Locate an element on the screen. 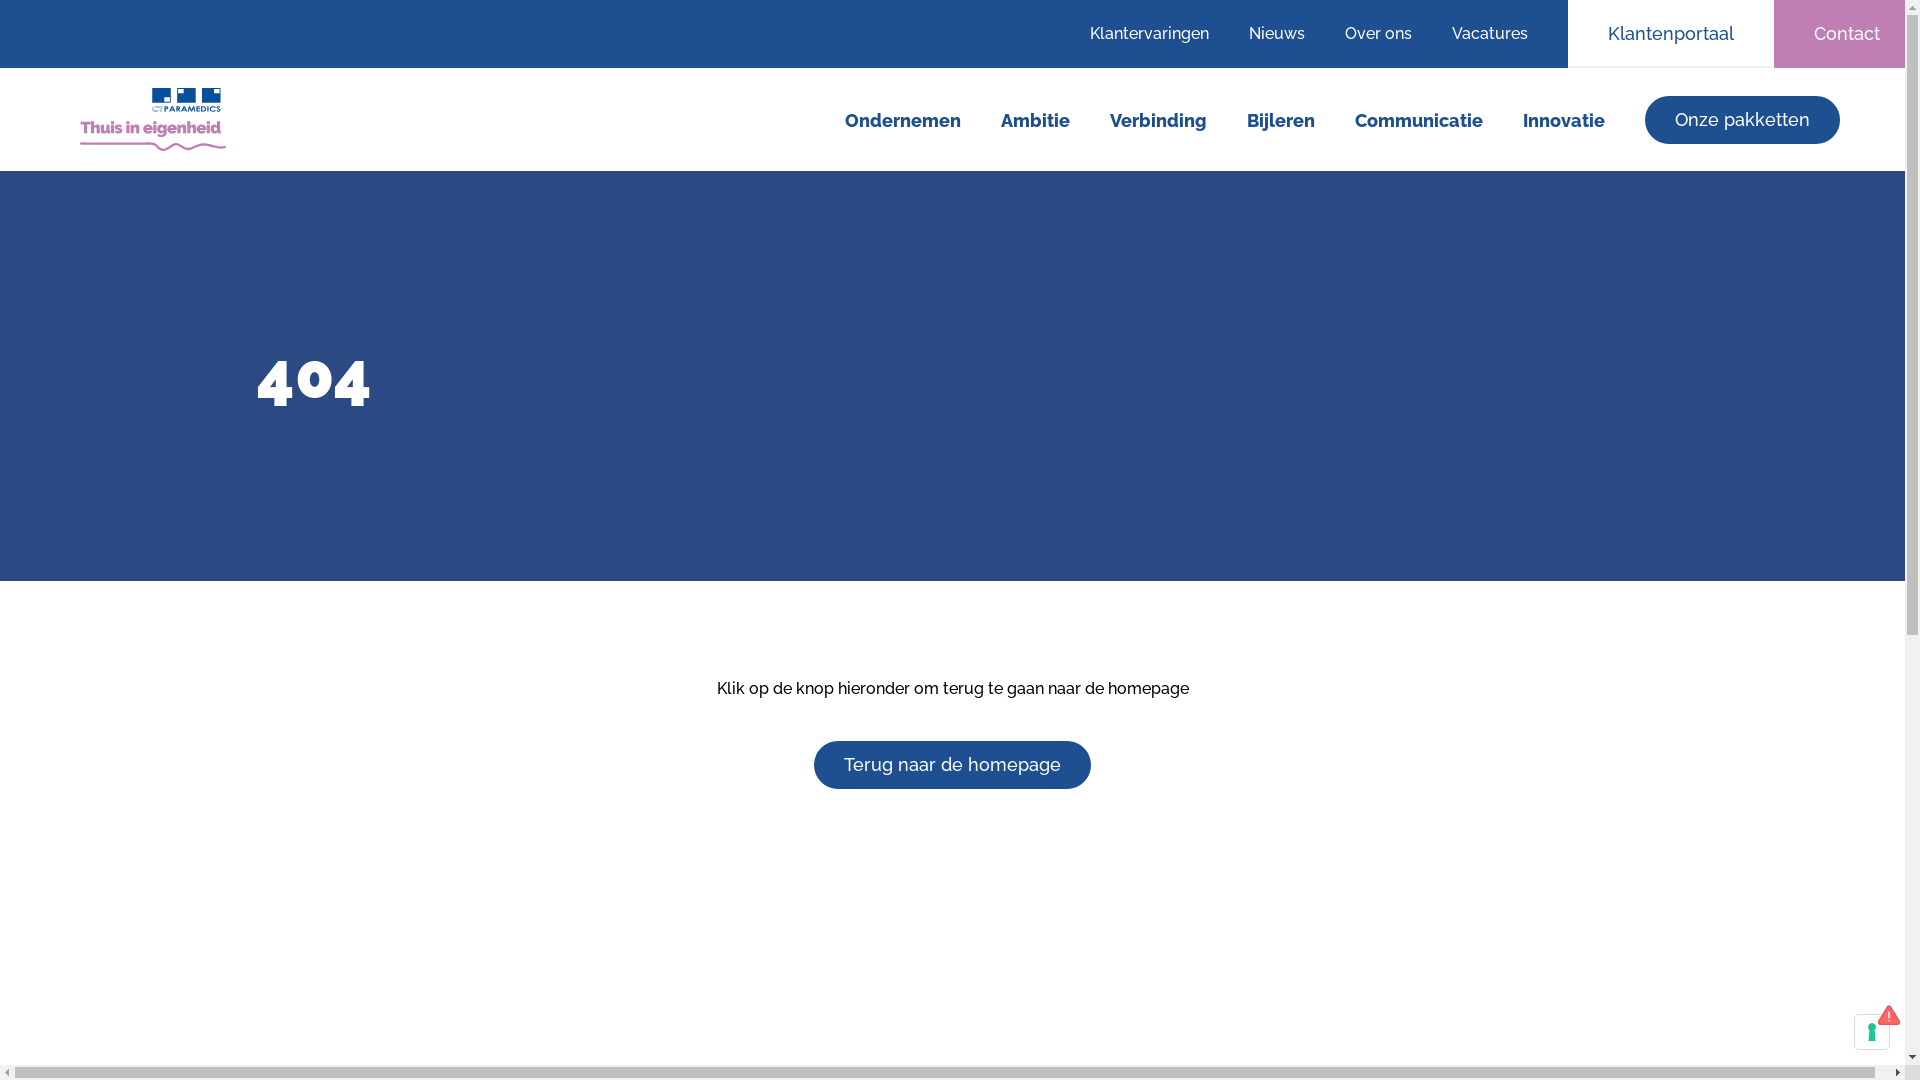 The width and height of the screenshot is (1920, 1080). Nieuws is located at coordinates (1277, 34).